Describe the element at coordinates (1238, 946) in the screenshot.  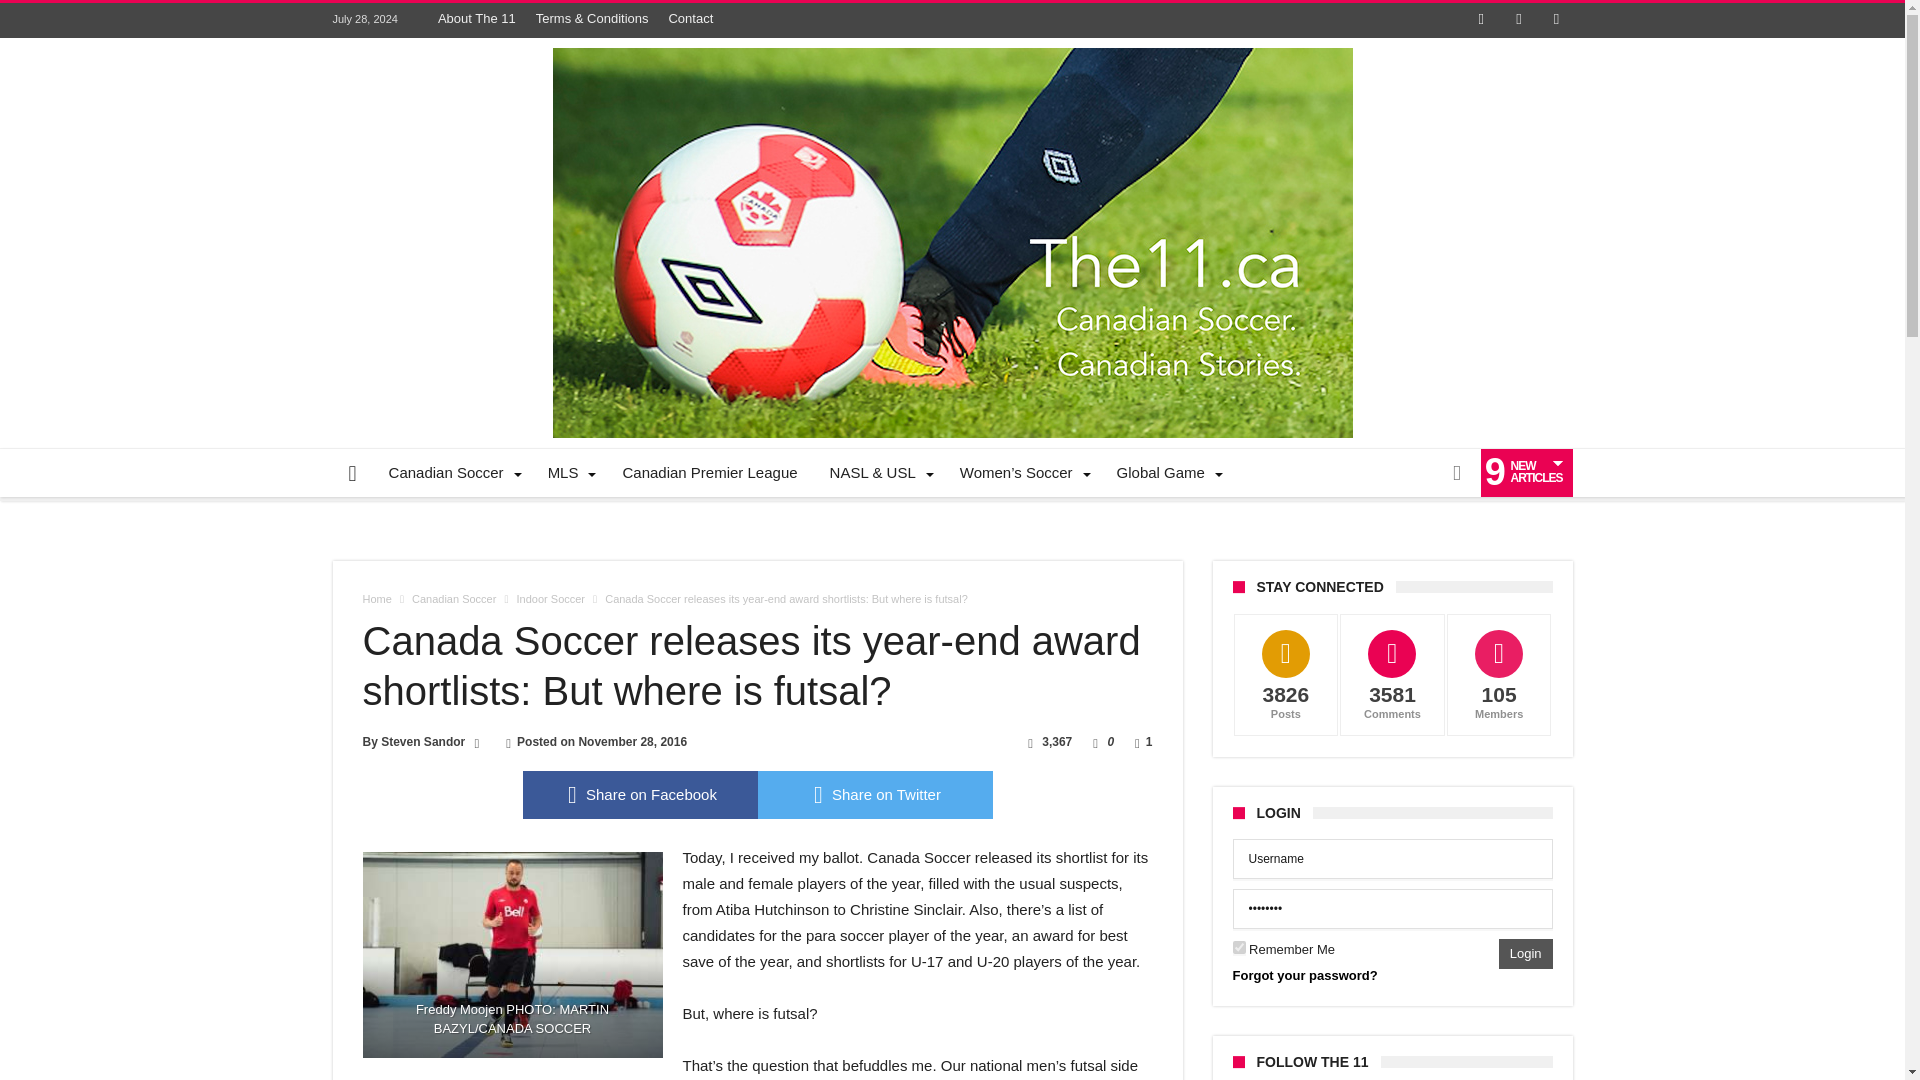
I see `forever` at that location.